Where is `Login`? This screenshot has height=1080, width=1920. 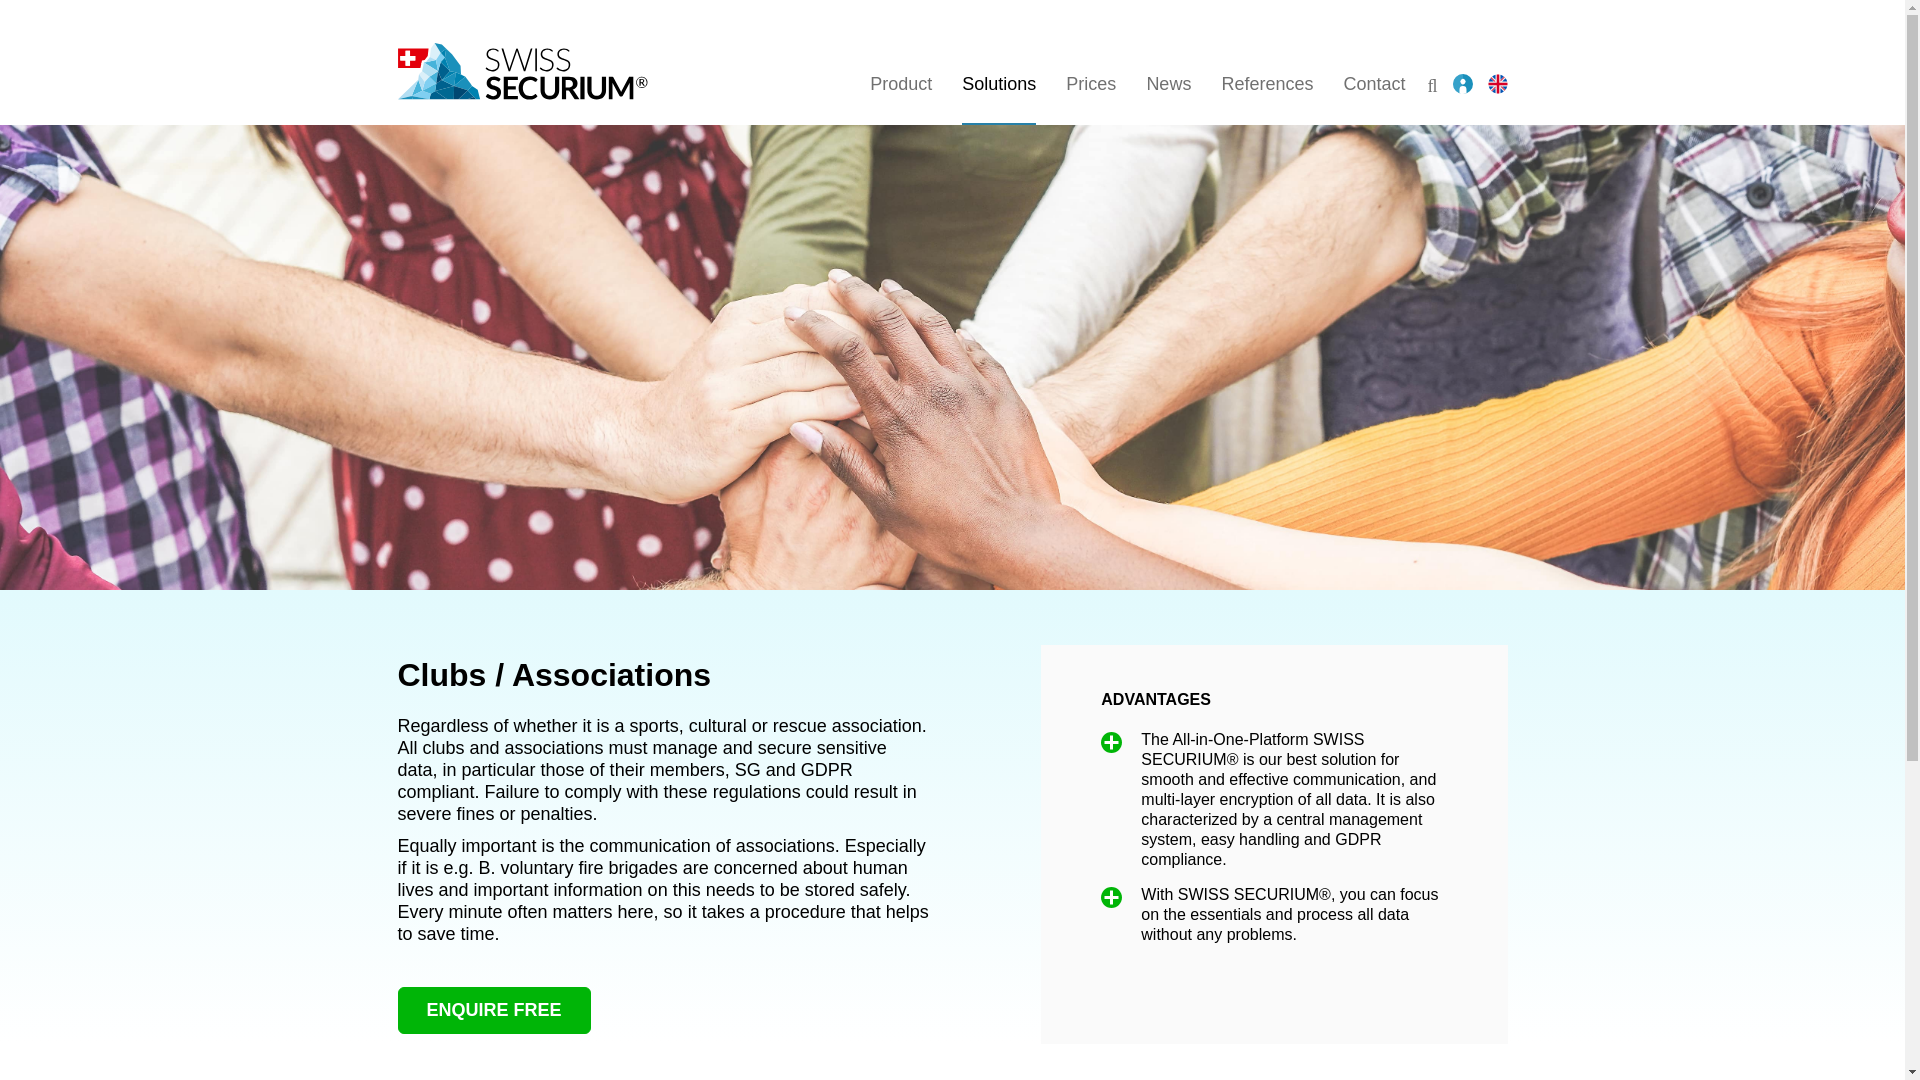 Login is located at coordinates (1462, 84).